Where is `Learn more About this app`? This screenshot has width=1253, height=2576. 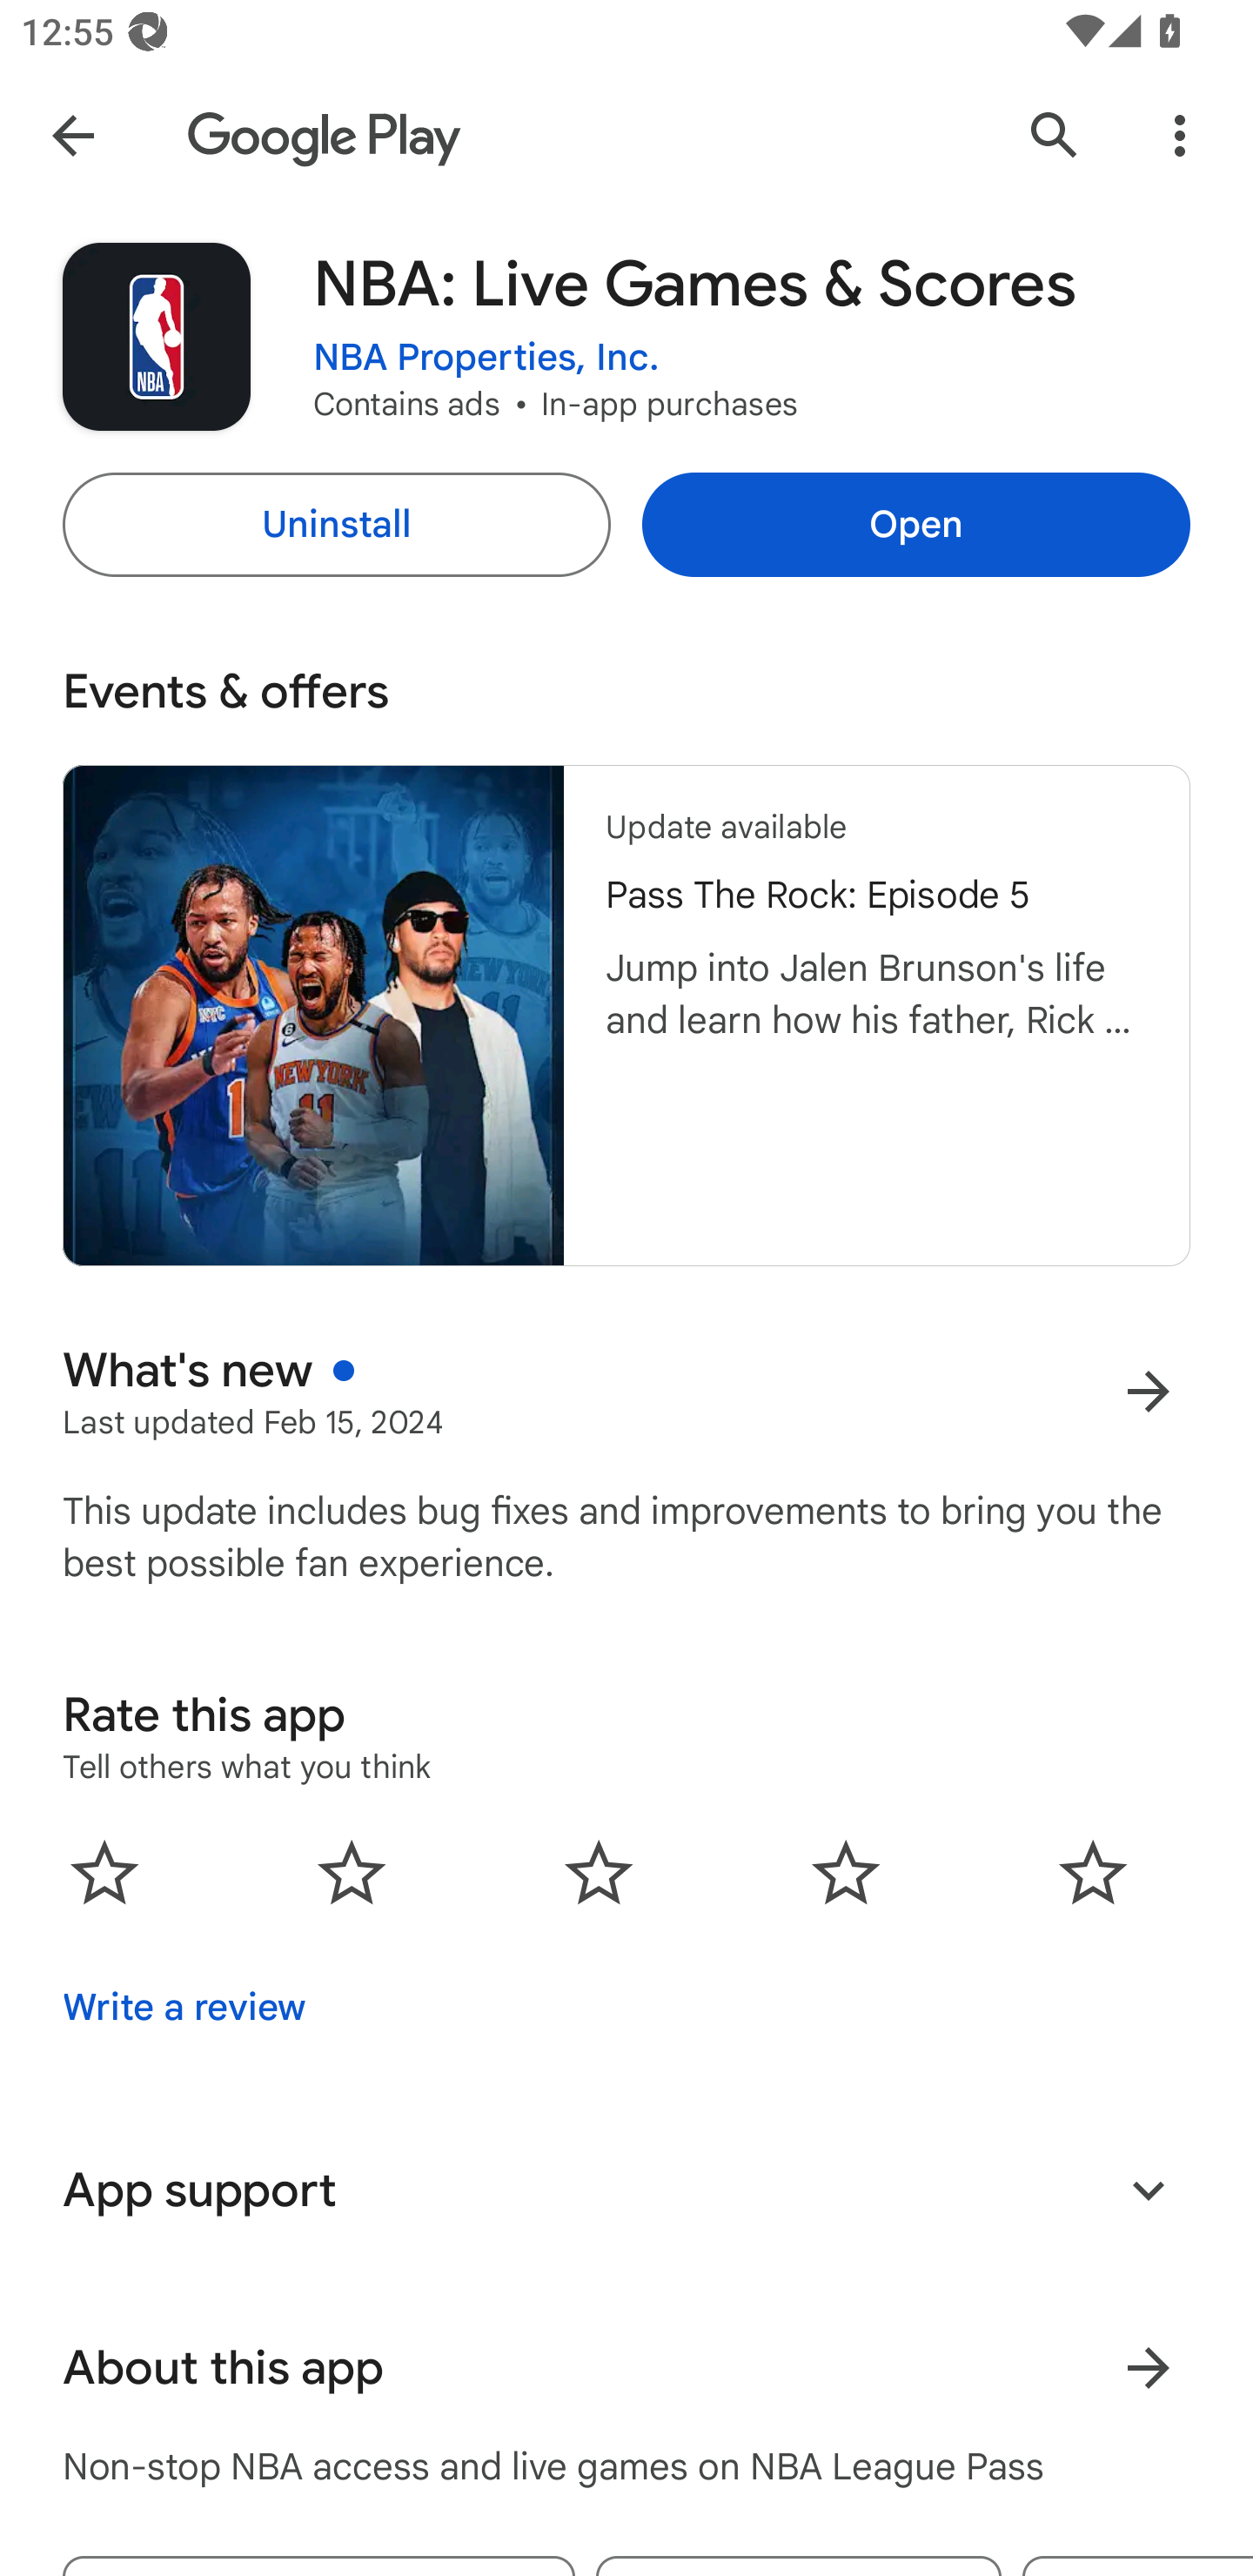 Learn more About this app is located at coordinates (1149, 2369).